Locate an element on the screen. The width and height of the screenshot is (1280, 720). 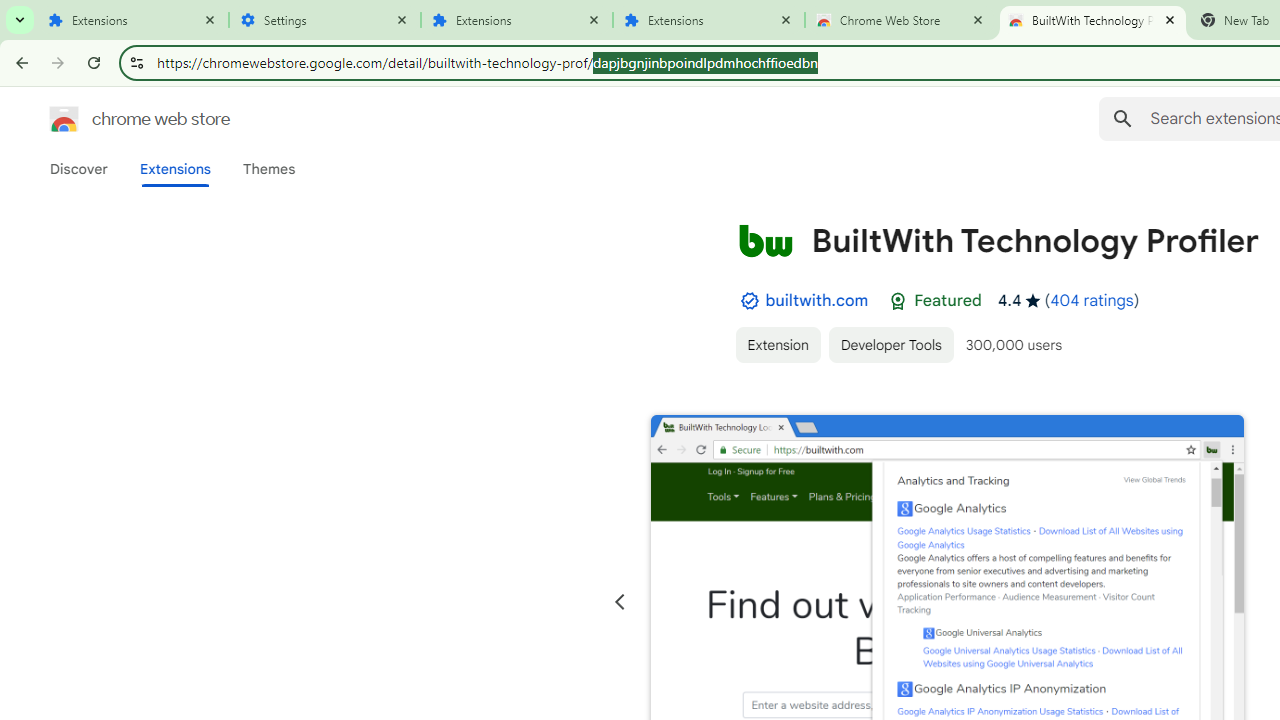
Extensions is located at coordinates (709, 20).